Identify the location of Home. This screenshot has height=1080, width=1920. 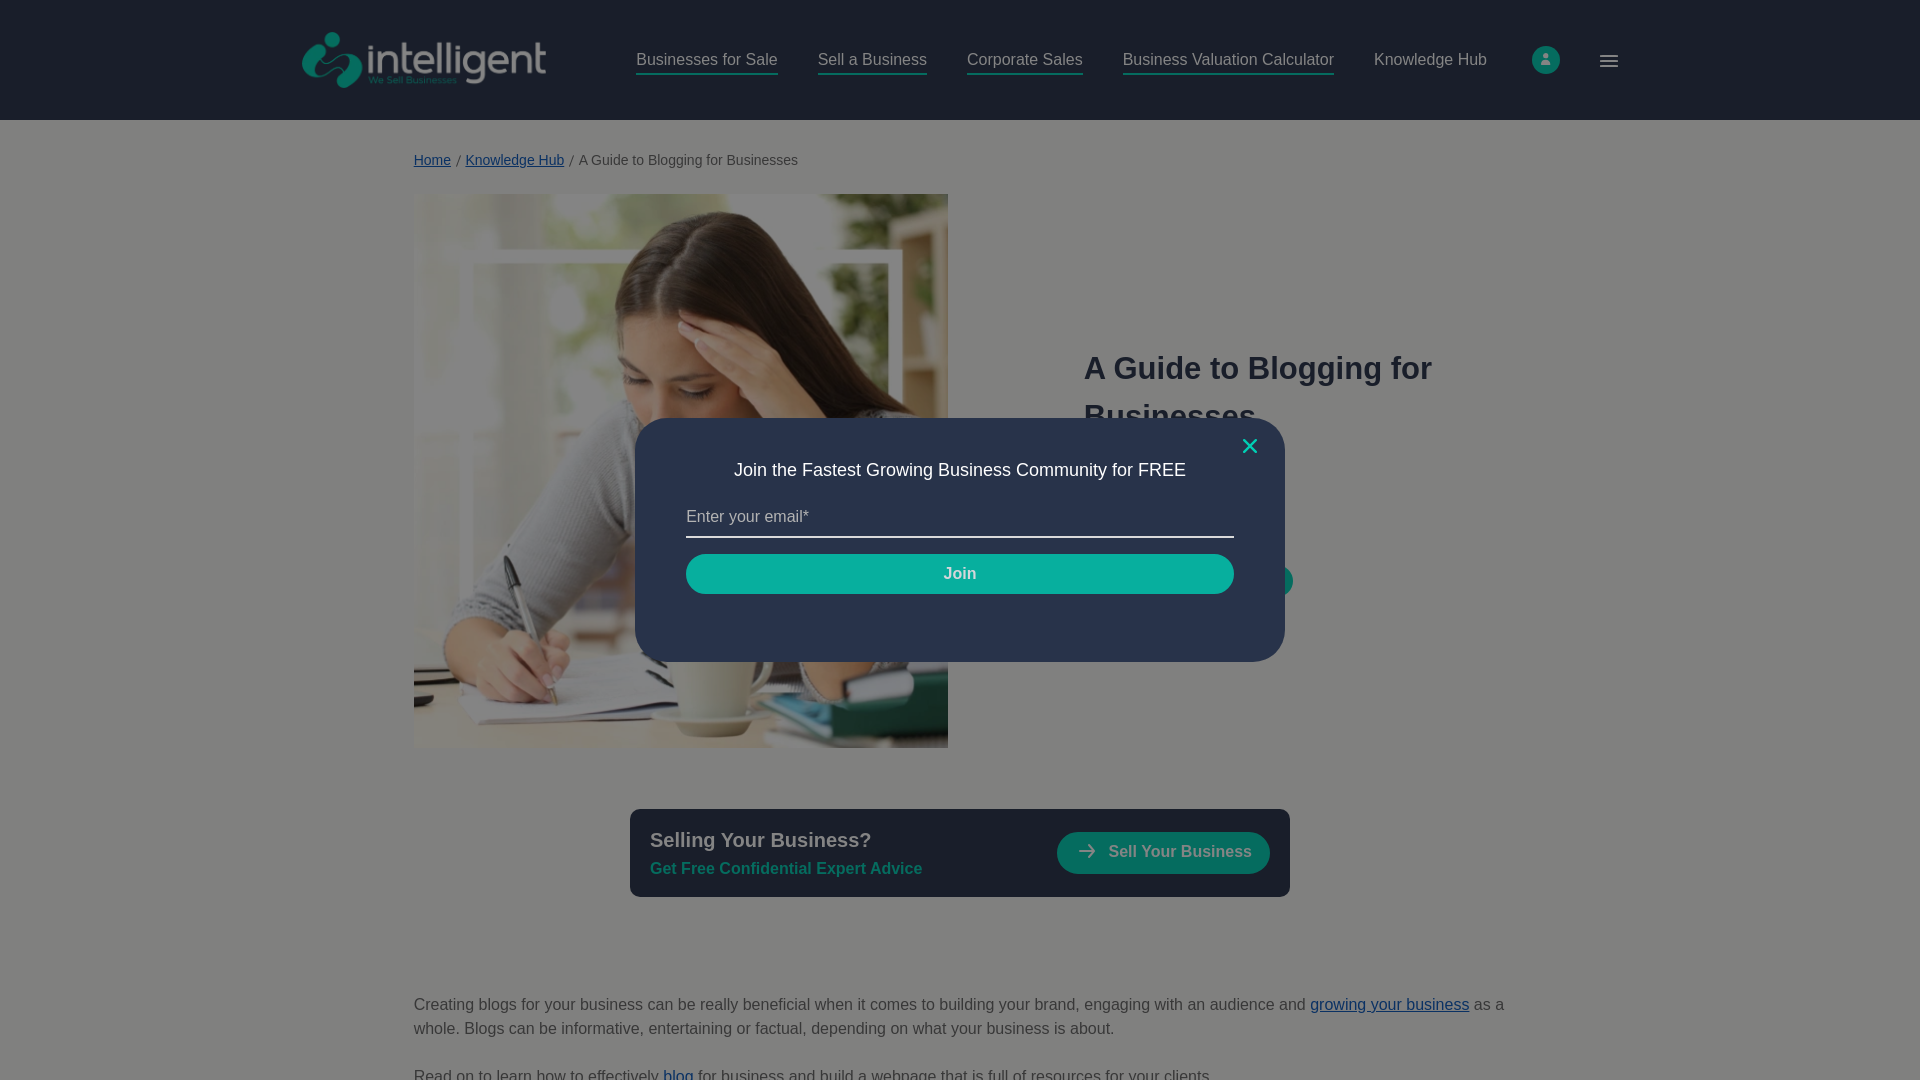
(432, 160).